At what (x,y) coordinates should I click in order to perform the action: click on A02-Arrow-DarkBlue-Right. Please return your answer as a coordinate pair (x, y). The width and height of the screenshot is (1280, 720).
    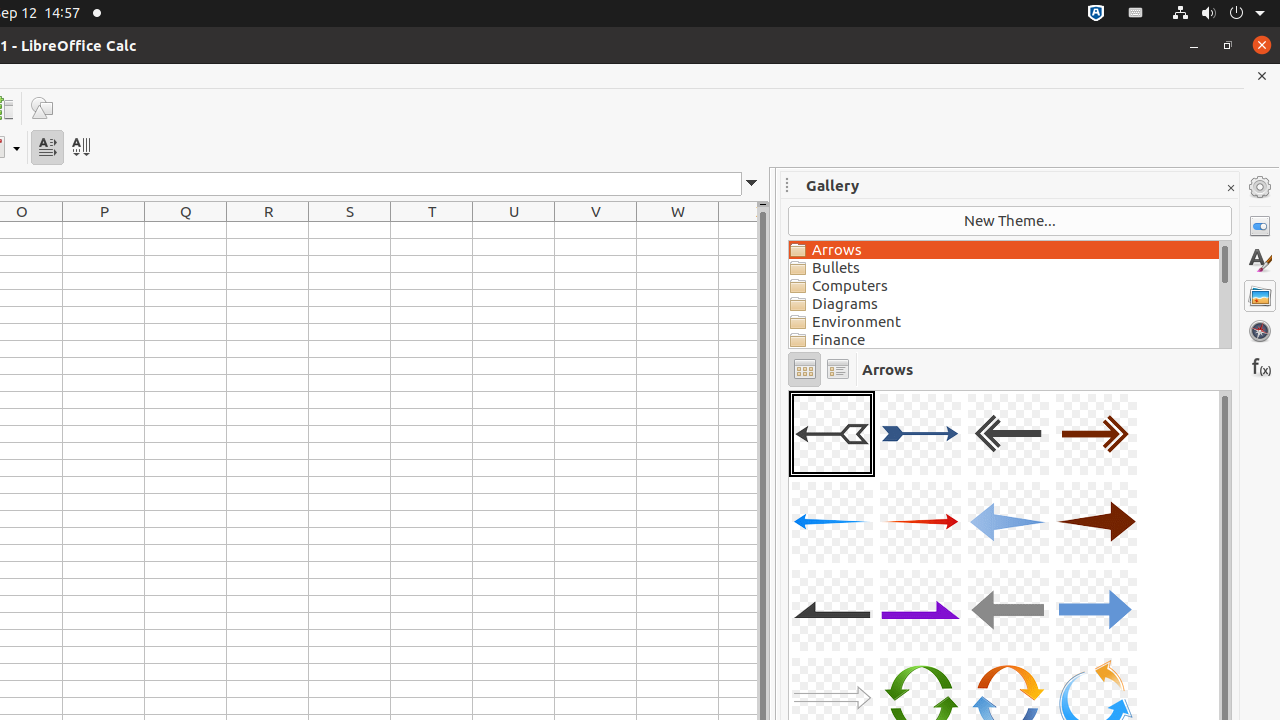
    Looking at the image, I should click on (920, 434).